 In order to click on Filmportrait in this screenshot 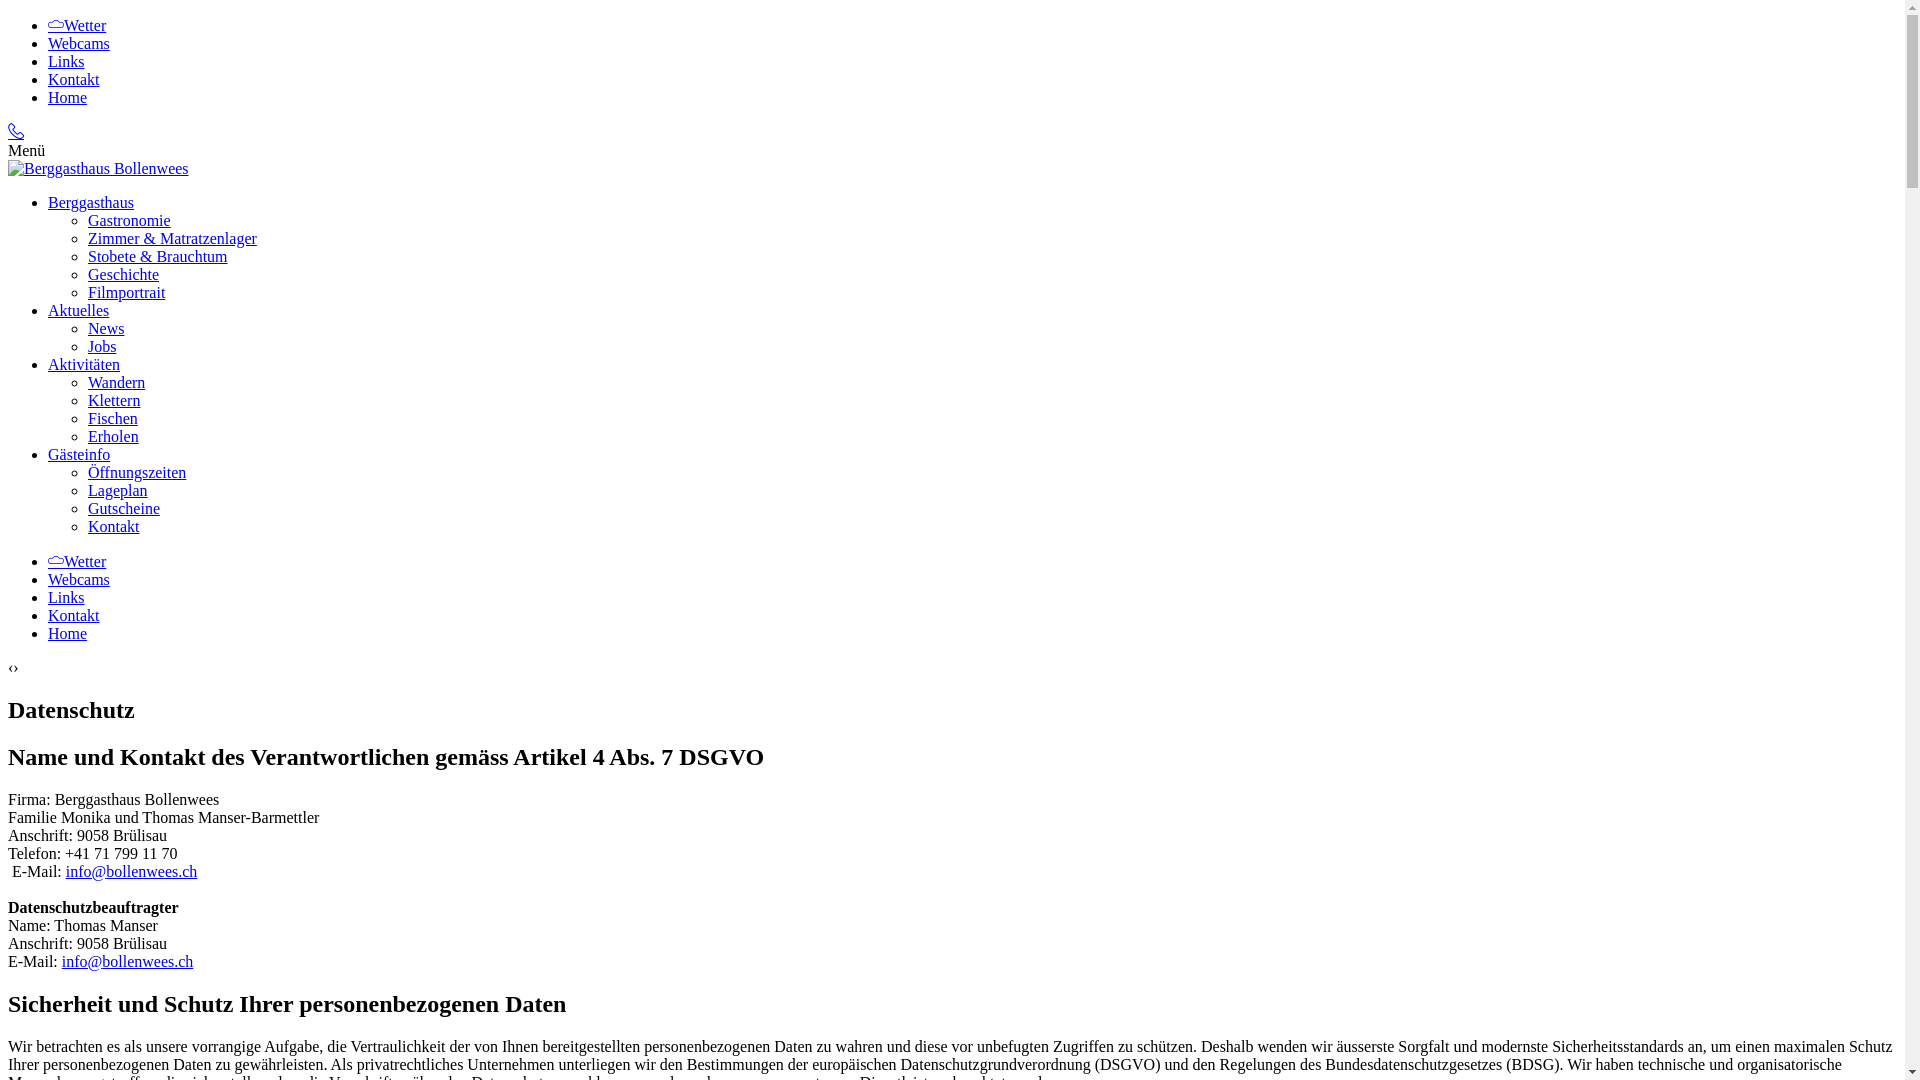, I will do `click(126, 292)`.